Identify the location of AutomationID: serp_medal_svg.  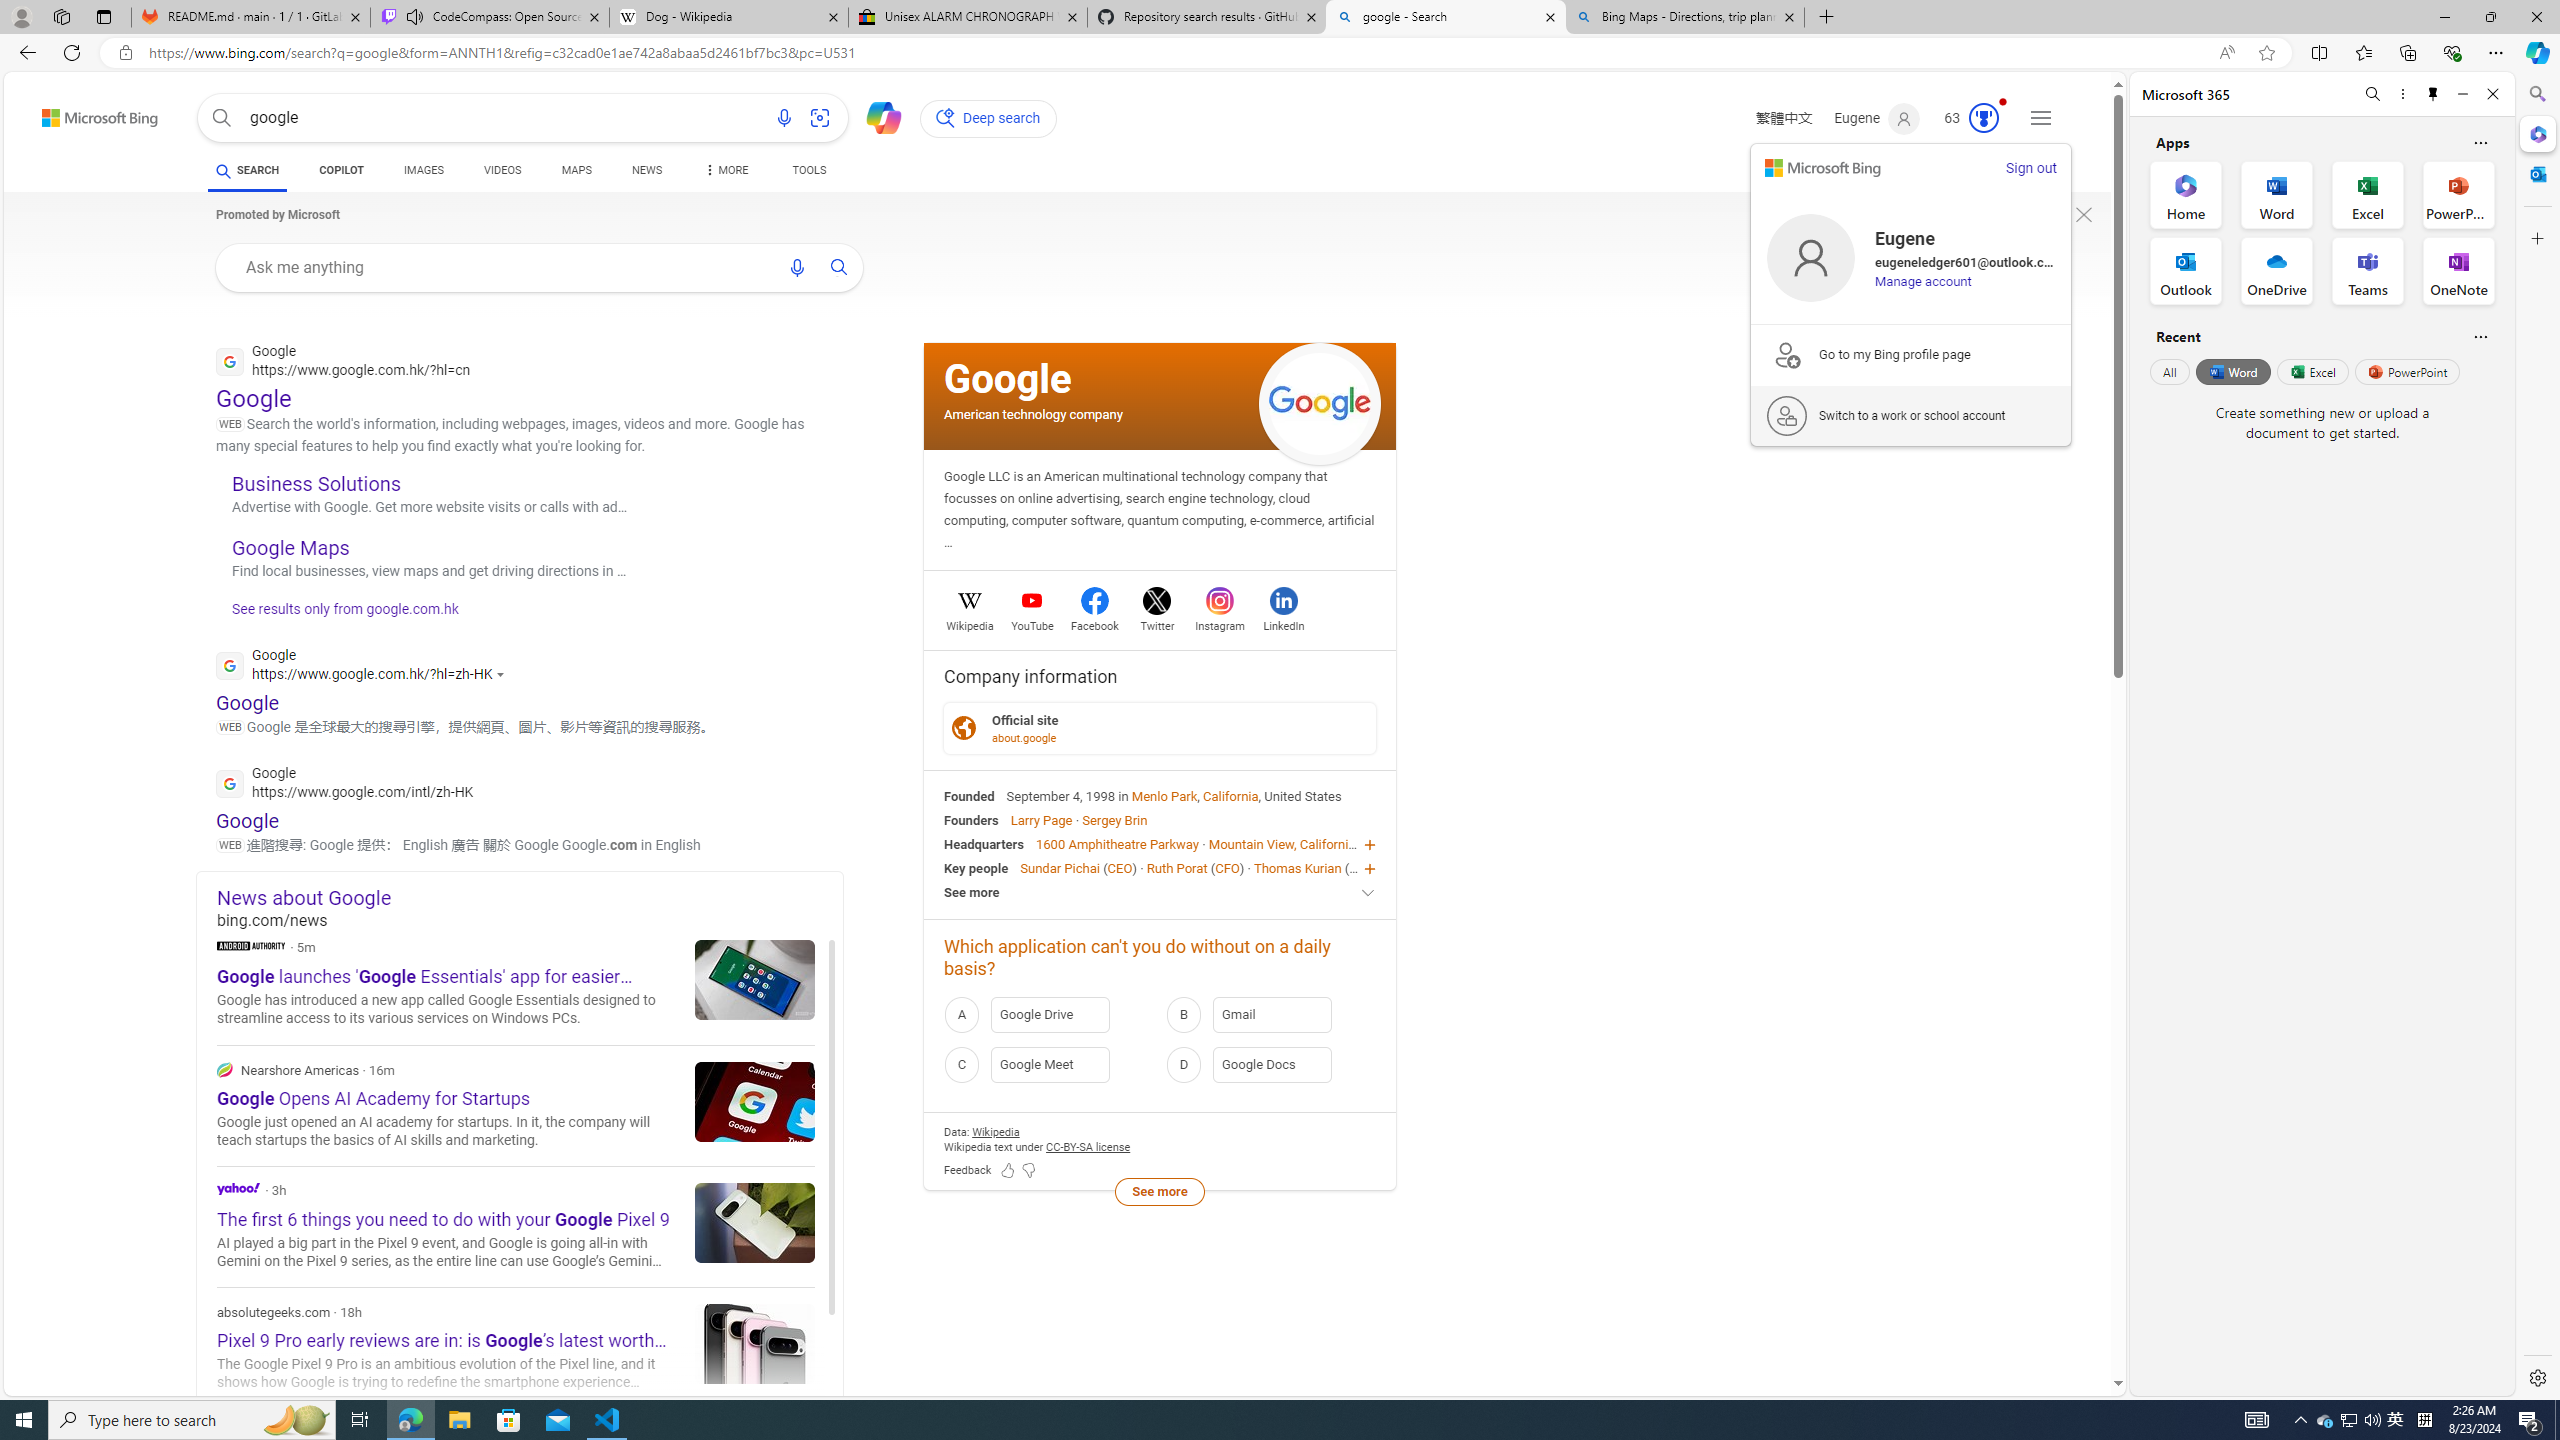
(1984, 118).